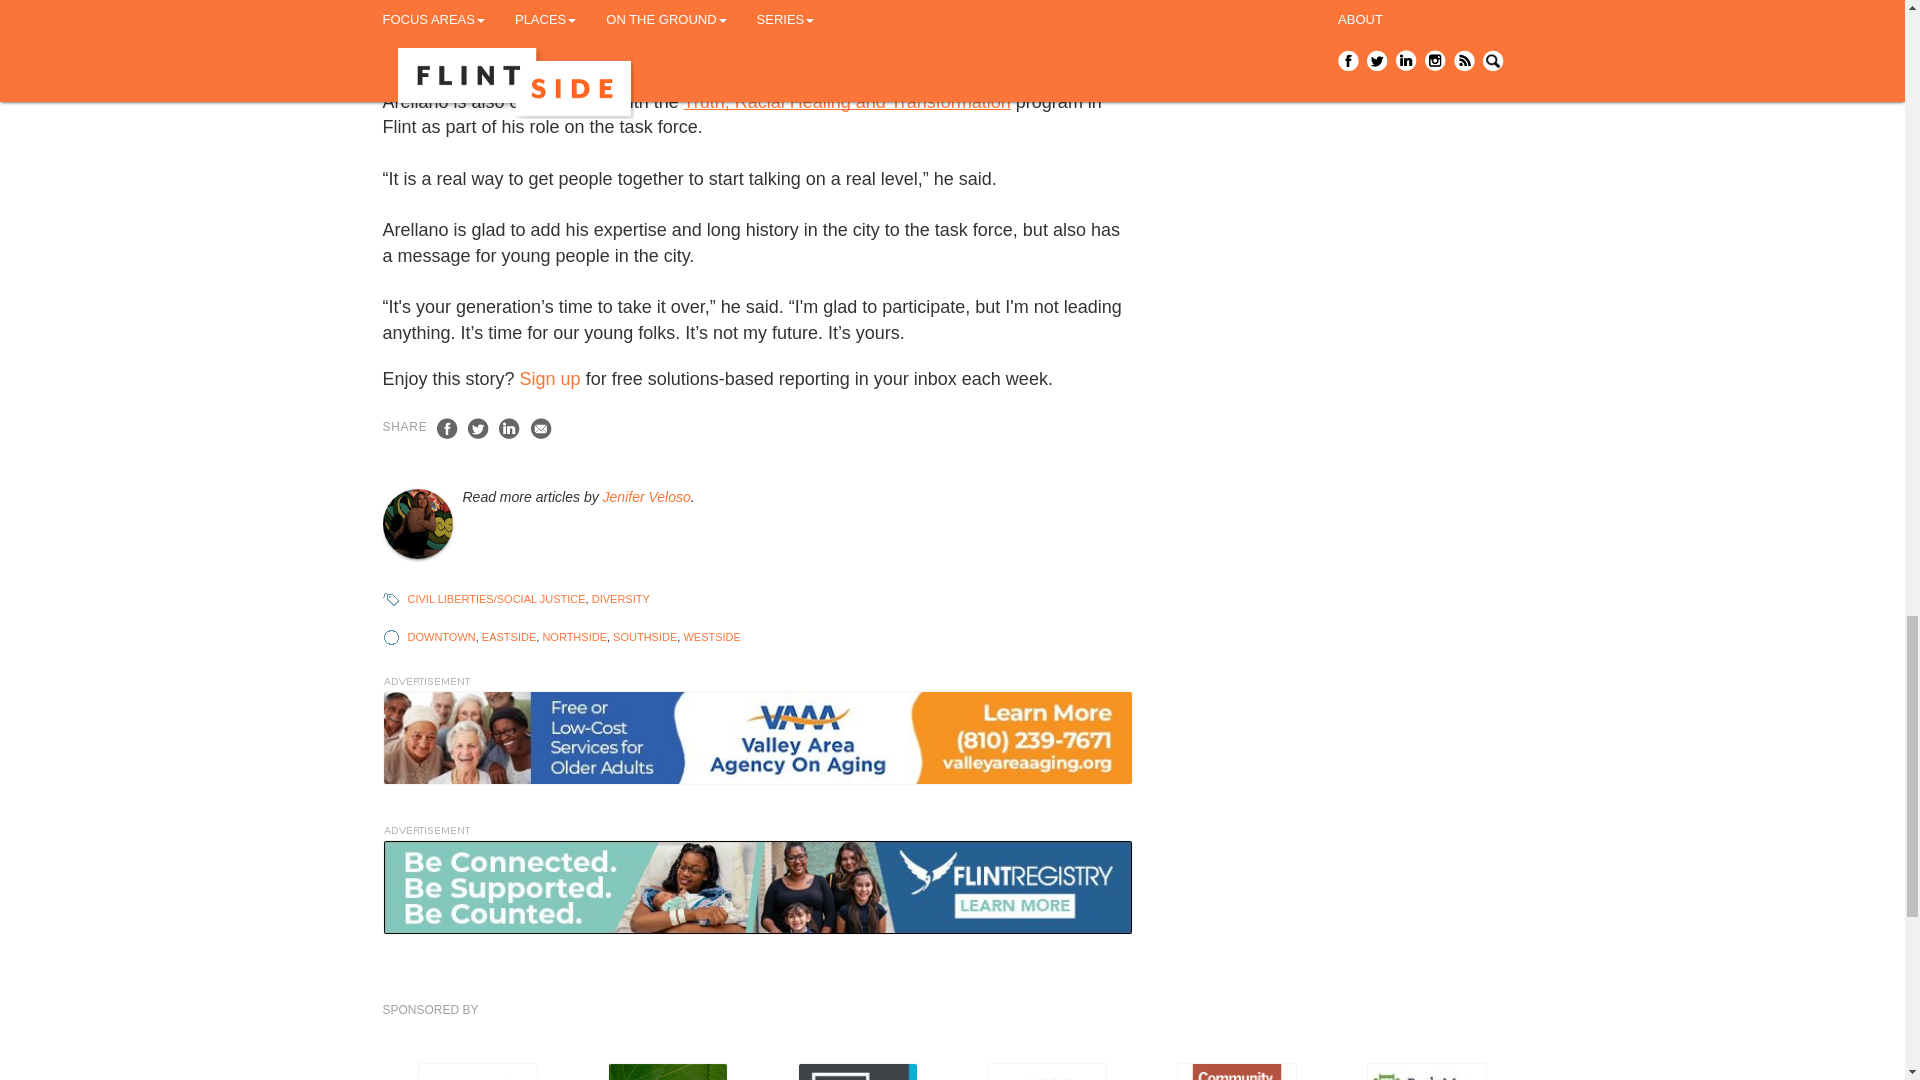 This screenshot has height=1080, width=1920. Describe the element at coordinates (757, 887) in the screenshot. I see `Flint Registry` at that location.